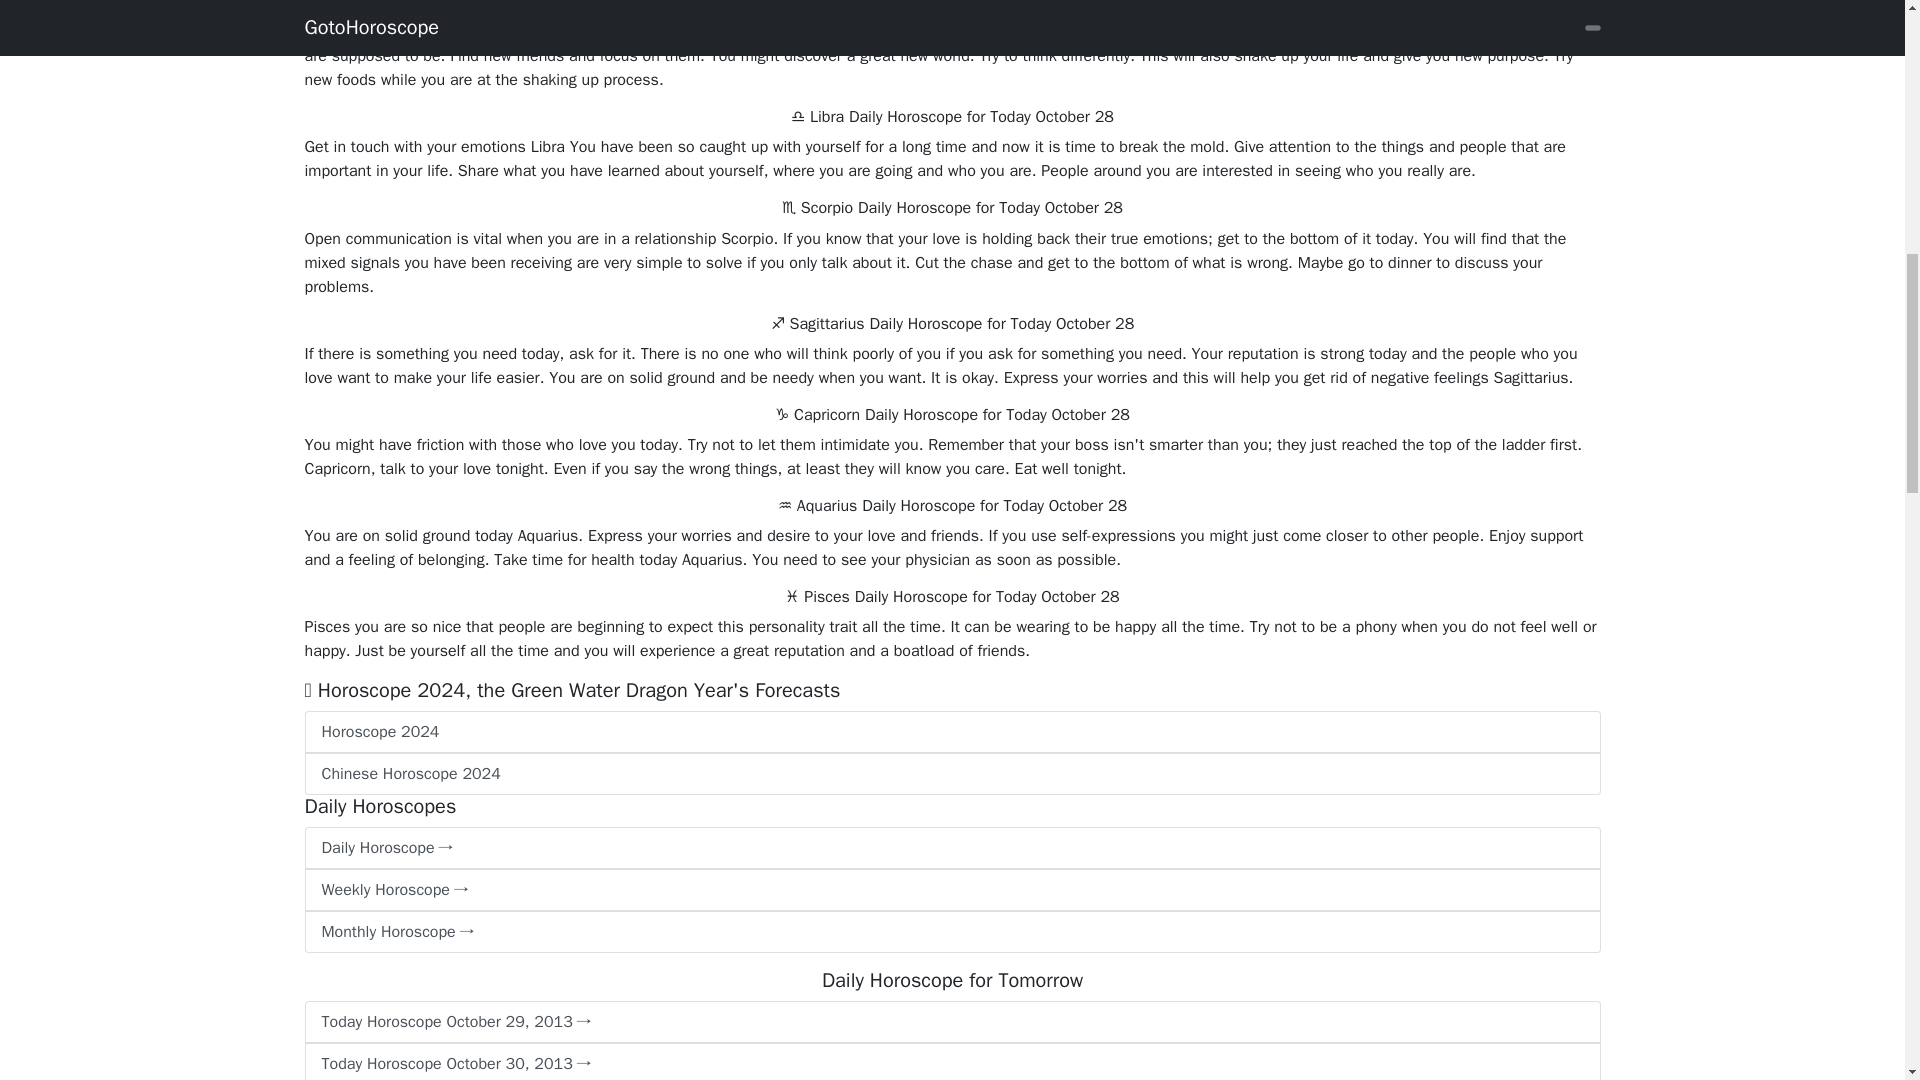  What do you see at coordinates (951, 731) in the screenshot?
I see `Horoscope 2024` at bounding box center [951, 731].